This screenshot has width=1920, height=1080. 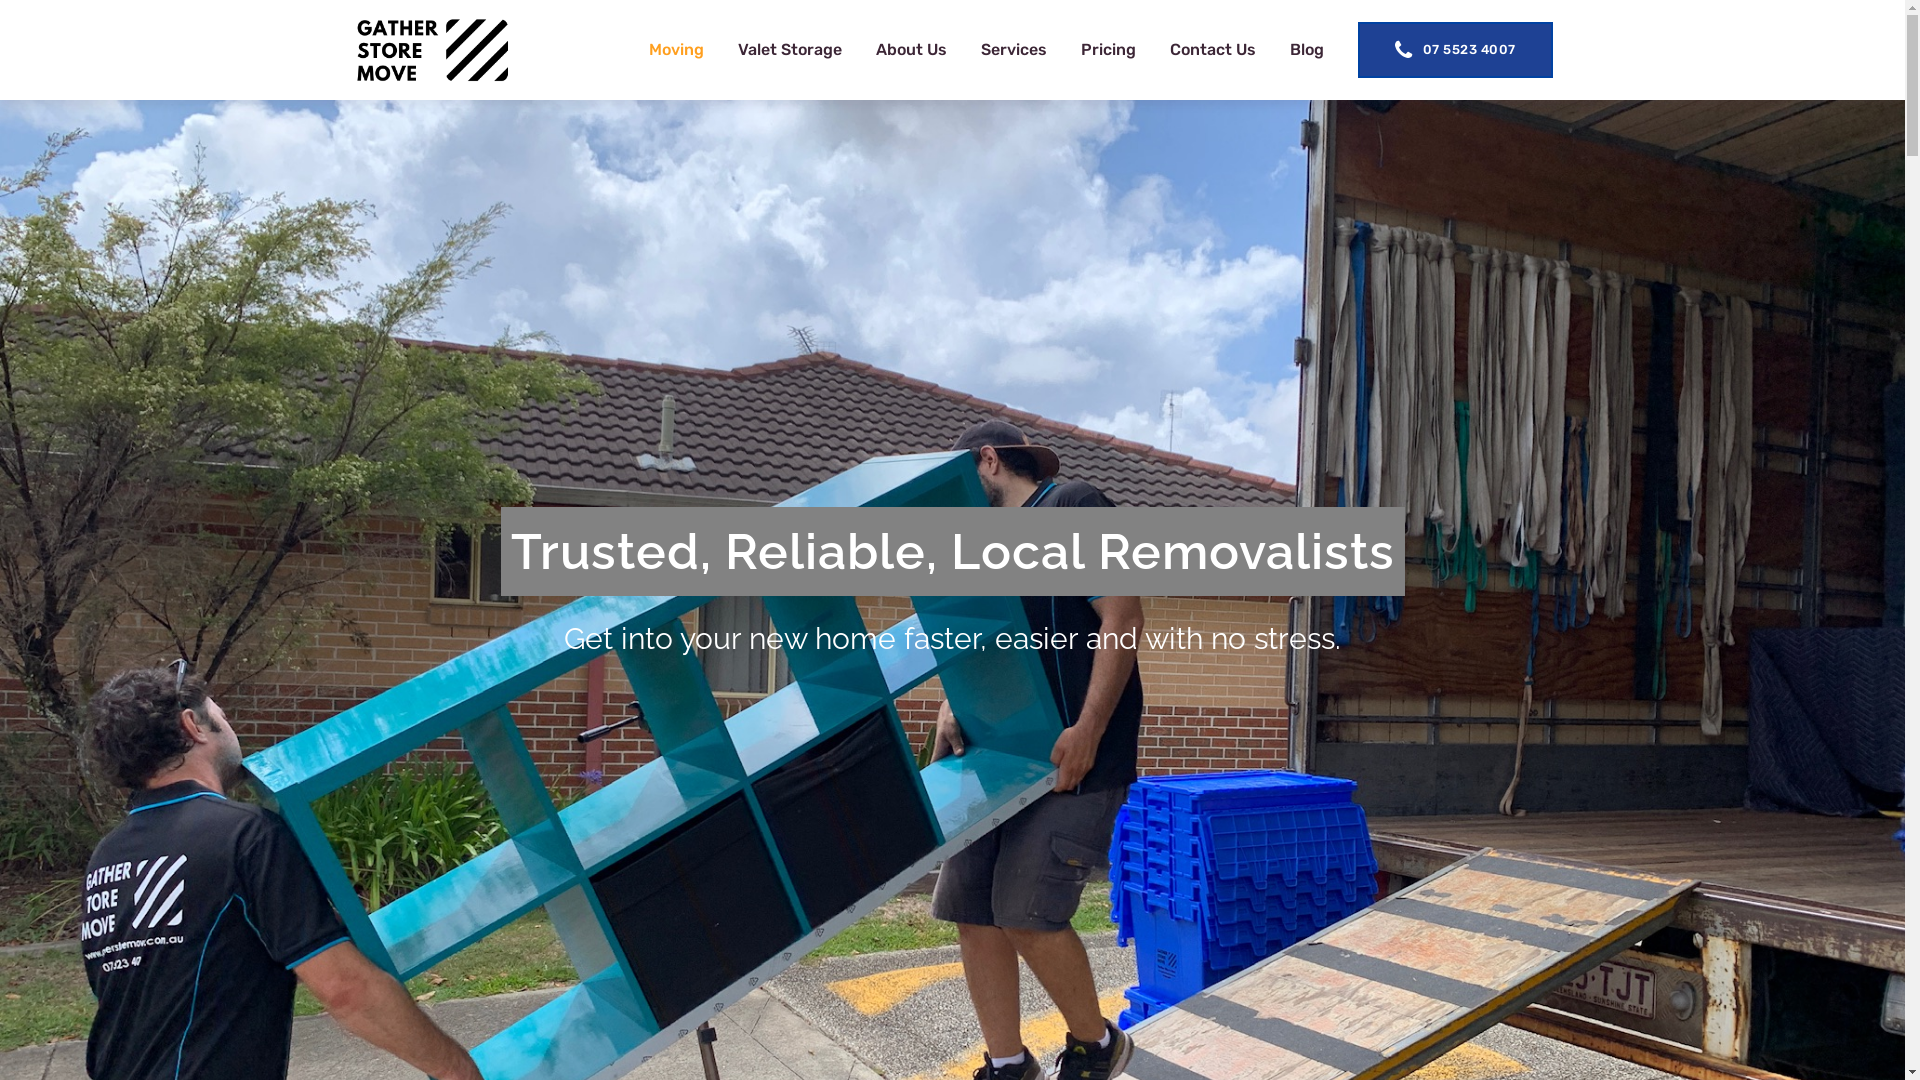 I want to click on Contact Us, so click(x=1213, y=50).